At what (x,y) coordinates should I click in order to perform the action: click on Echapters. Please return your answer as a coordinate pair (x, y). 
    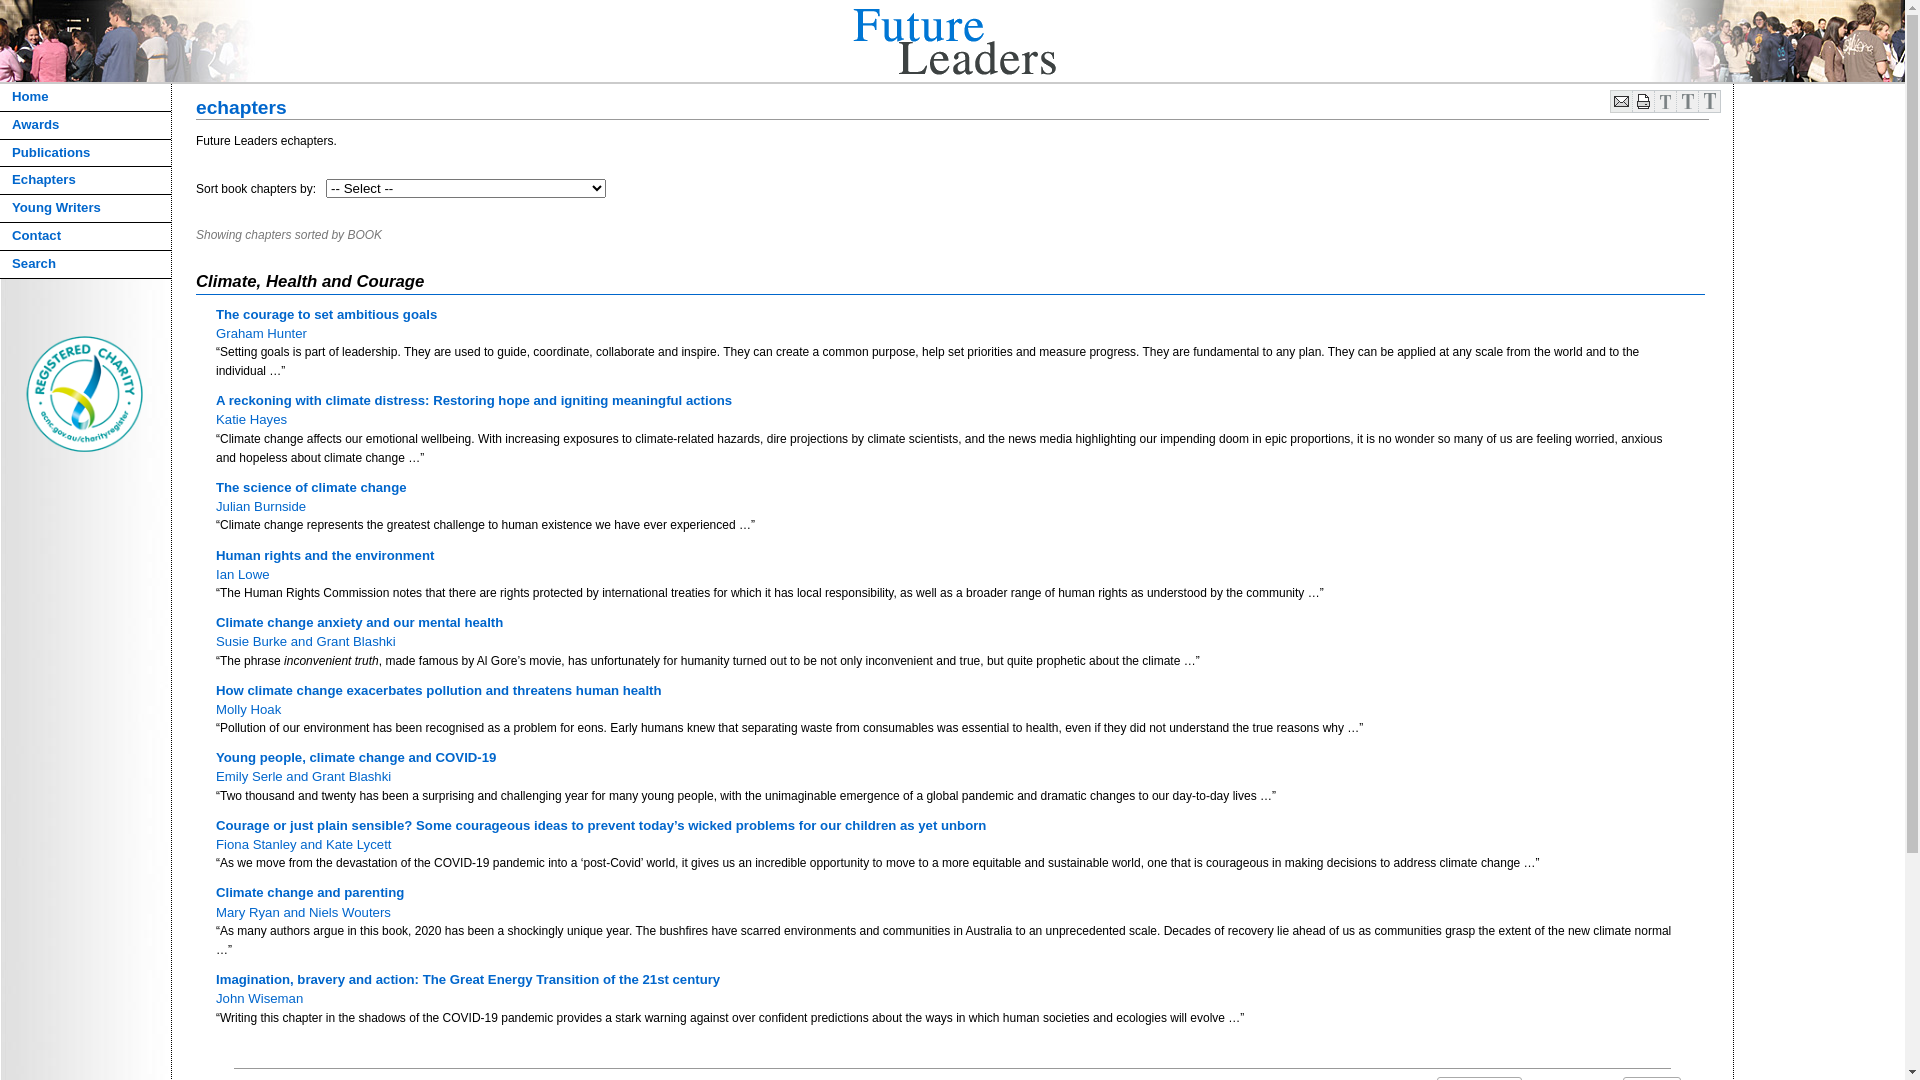
    Looking at the image, I should click on (86, 181).